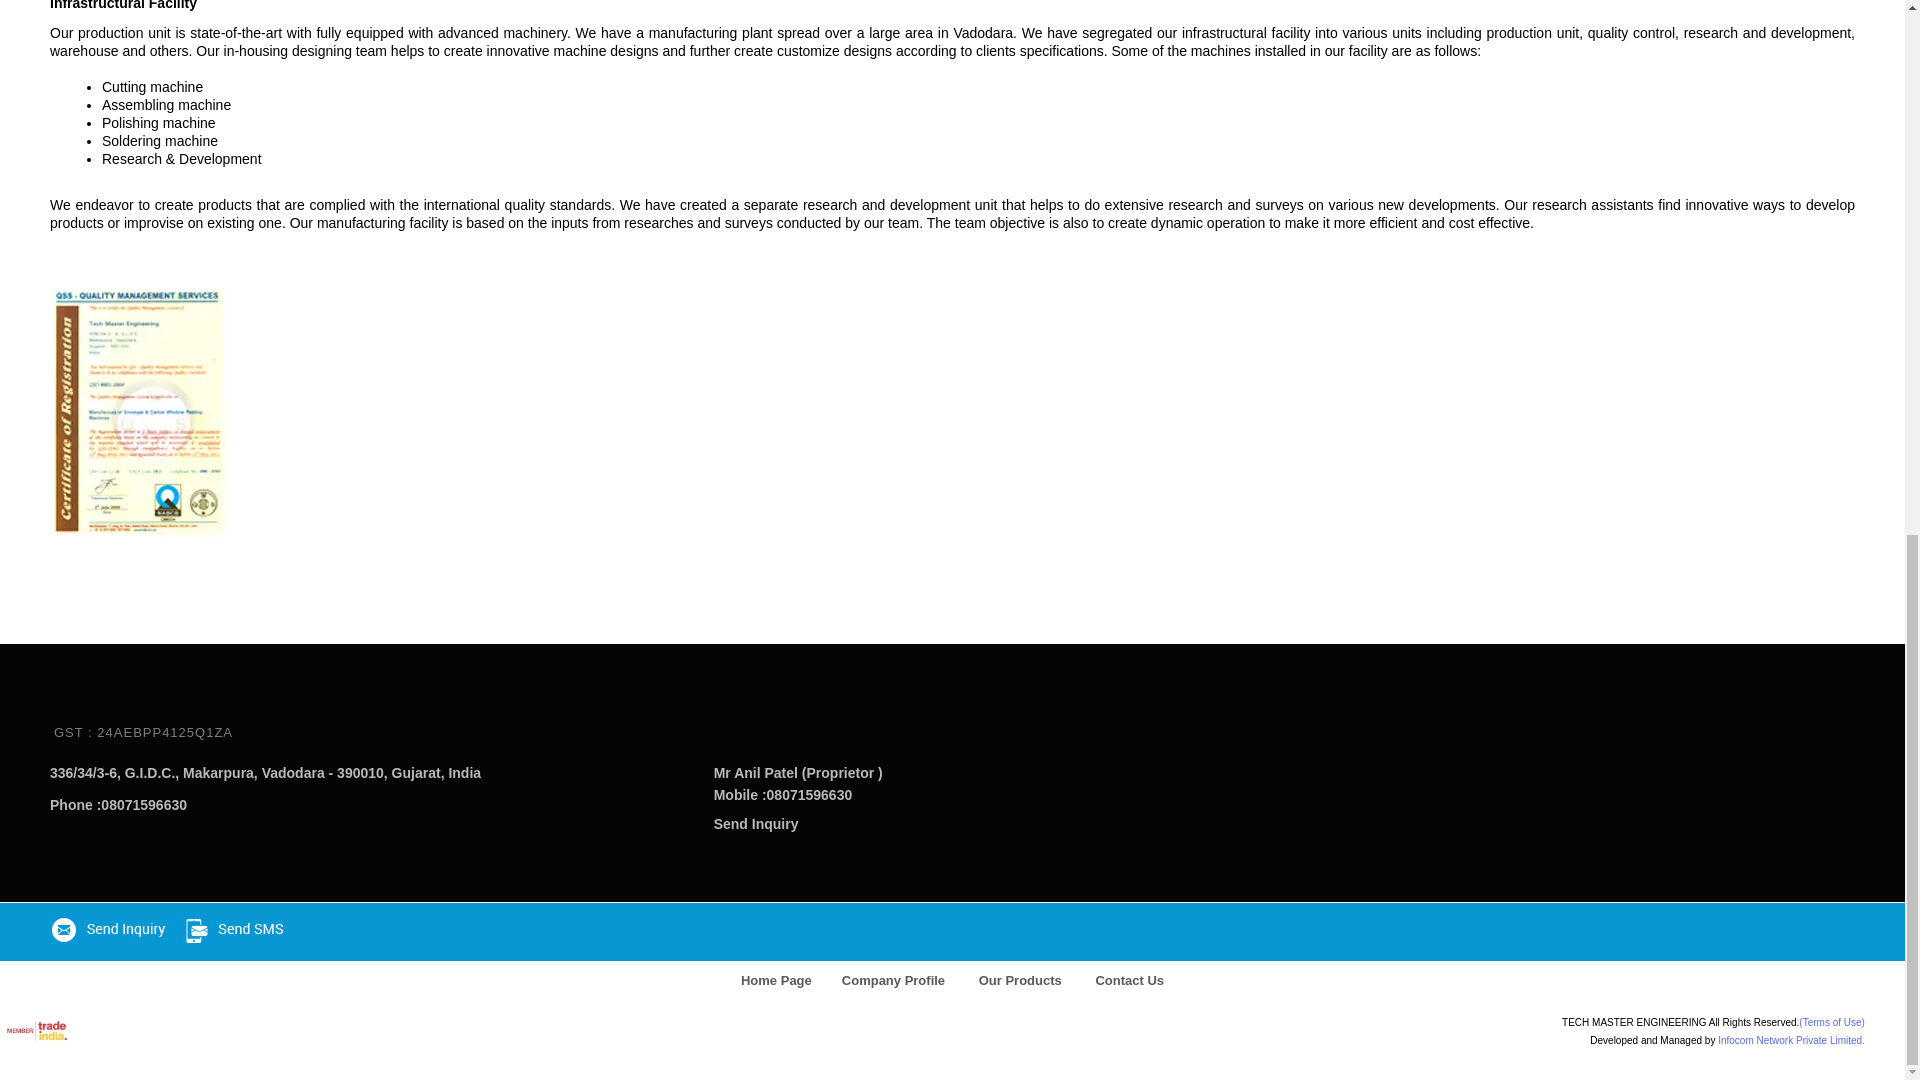 This screenshot has width=1920, height=1080. I want to click on Contact Us, so click(1128, 980).